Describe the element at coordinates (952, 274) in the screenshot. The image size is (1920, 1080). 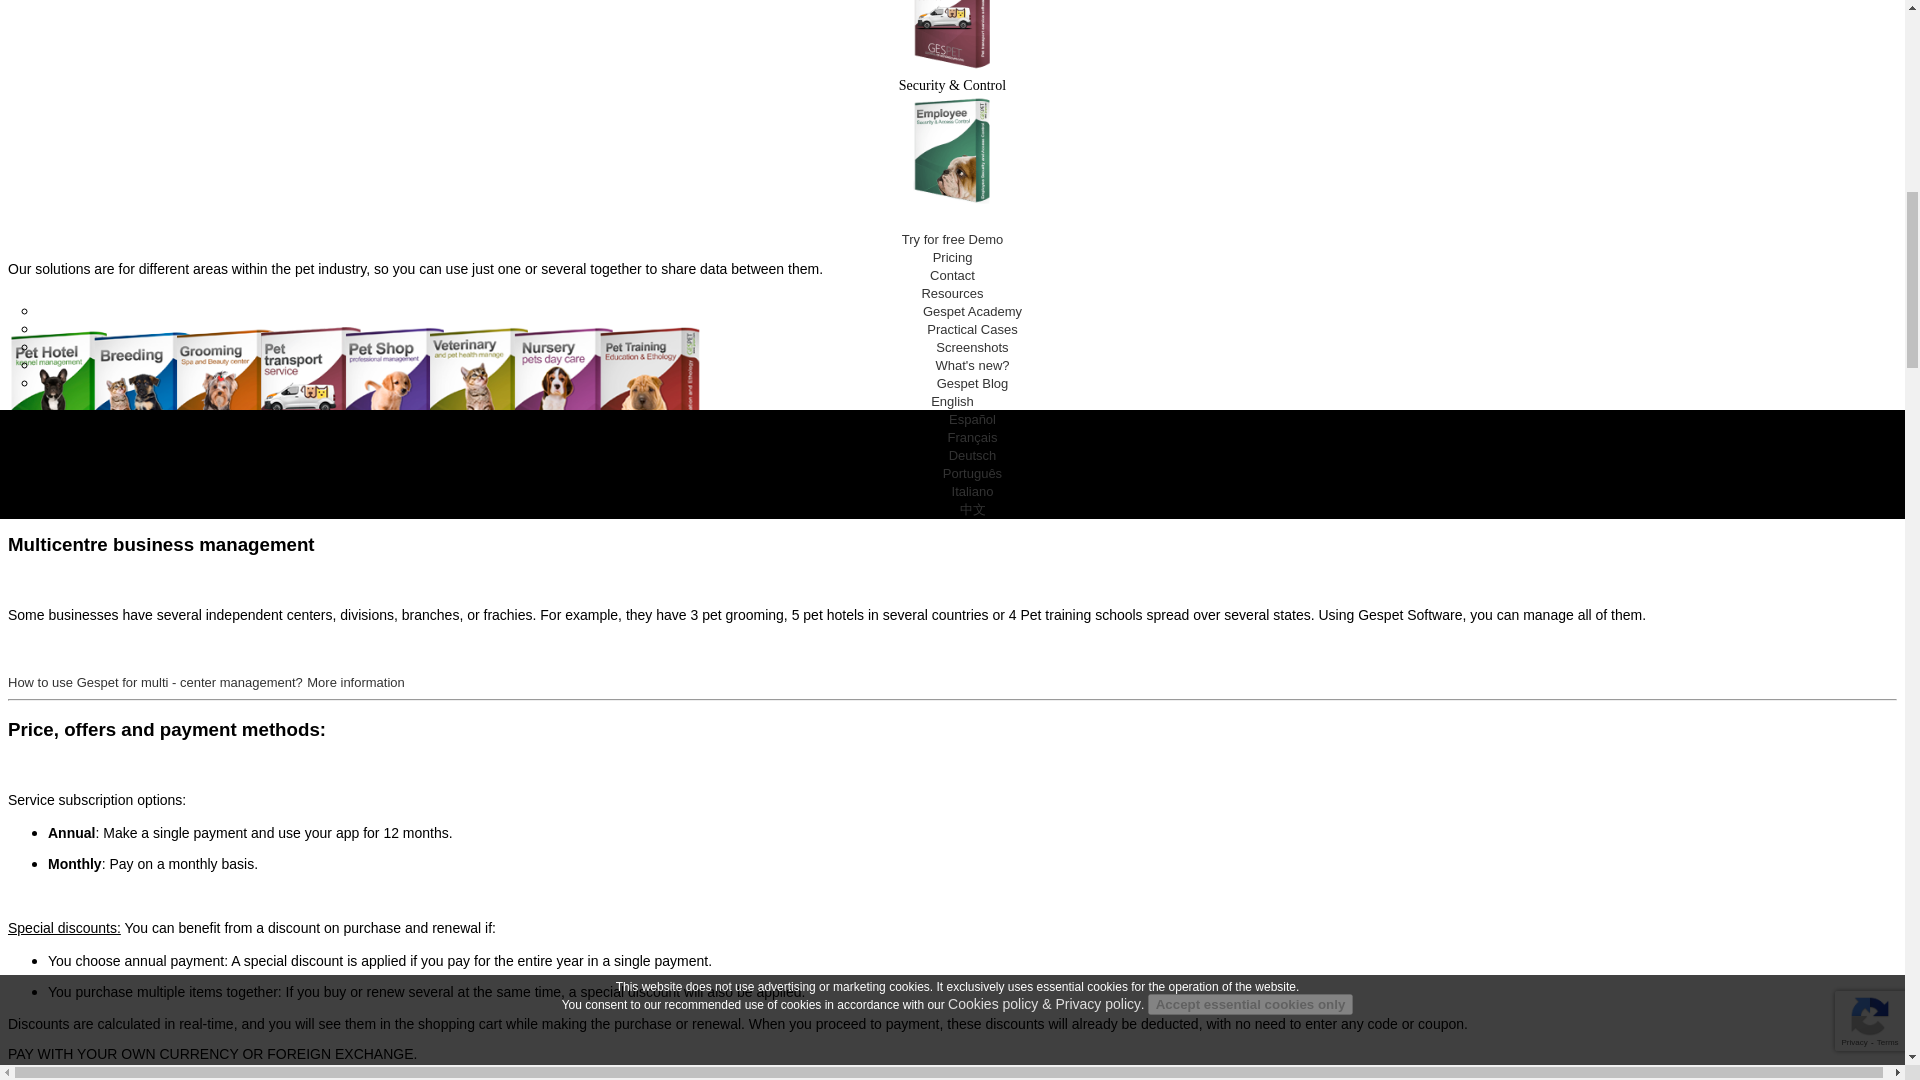
I see `Contact` at that location.